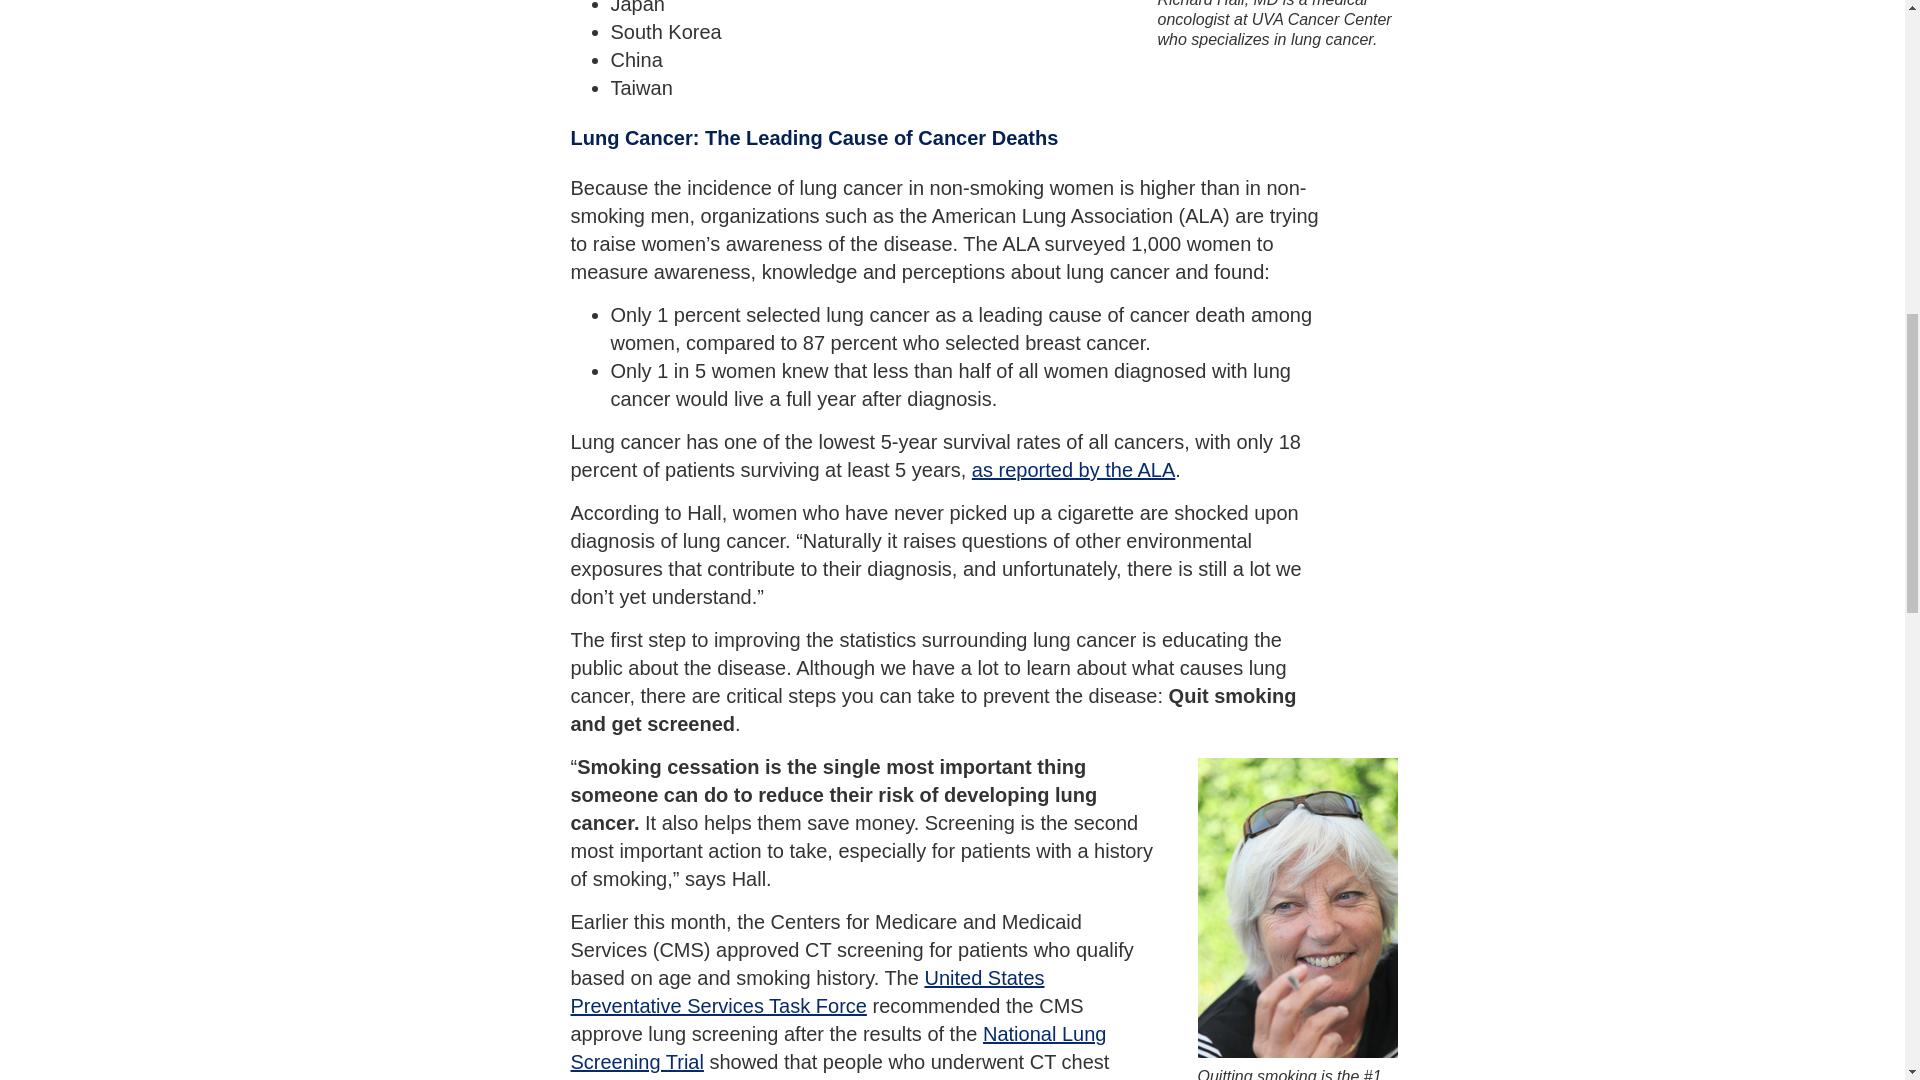 The height and width of the screenshot is (1080, 1920). Describe the element at coordinates (838, 1048) in the screenshot. I see `National Lung Screening Trial` at that location.